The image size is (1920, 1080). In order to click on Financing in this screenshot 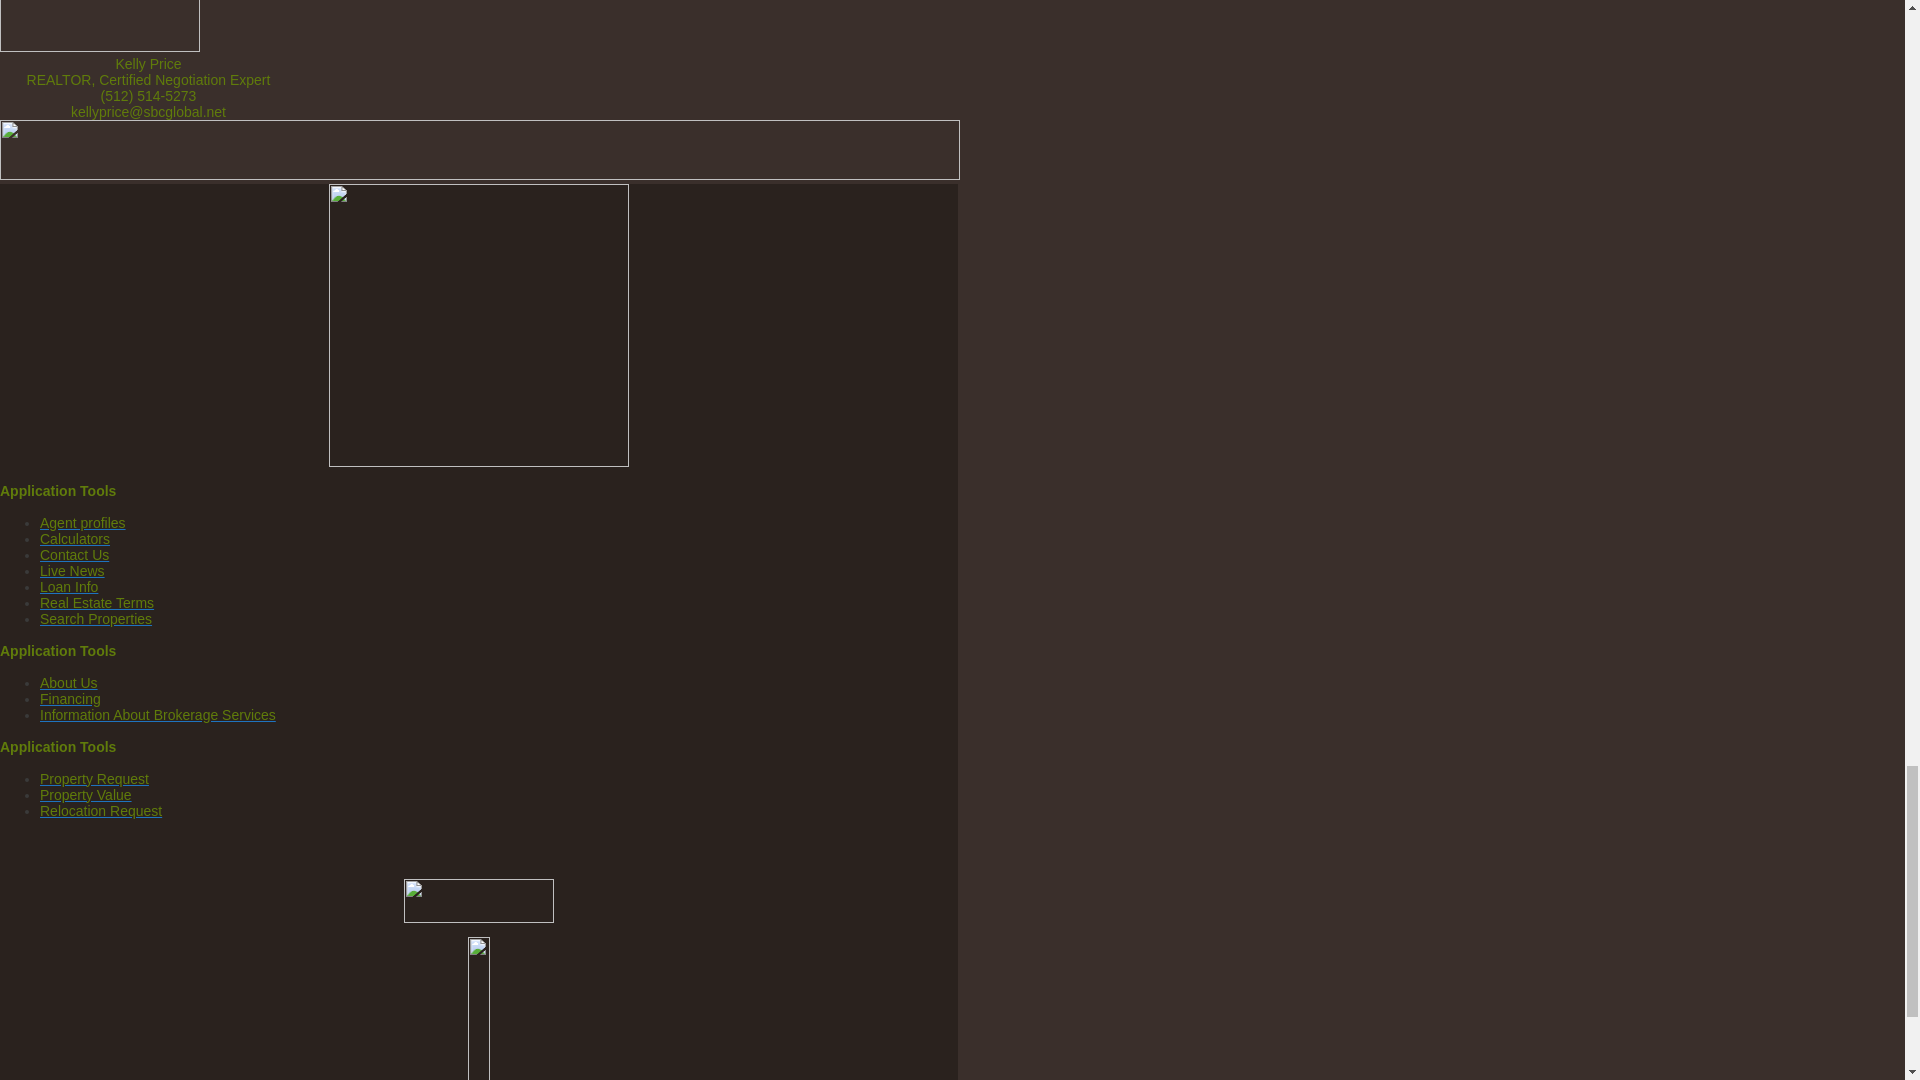, I will do `click(70, 699)`.